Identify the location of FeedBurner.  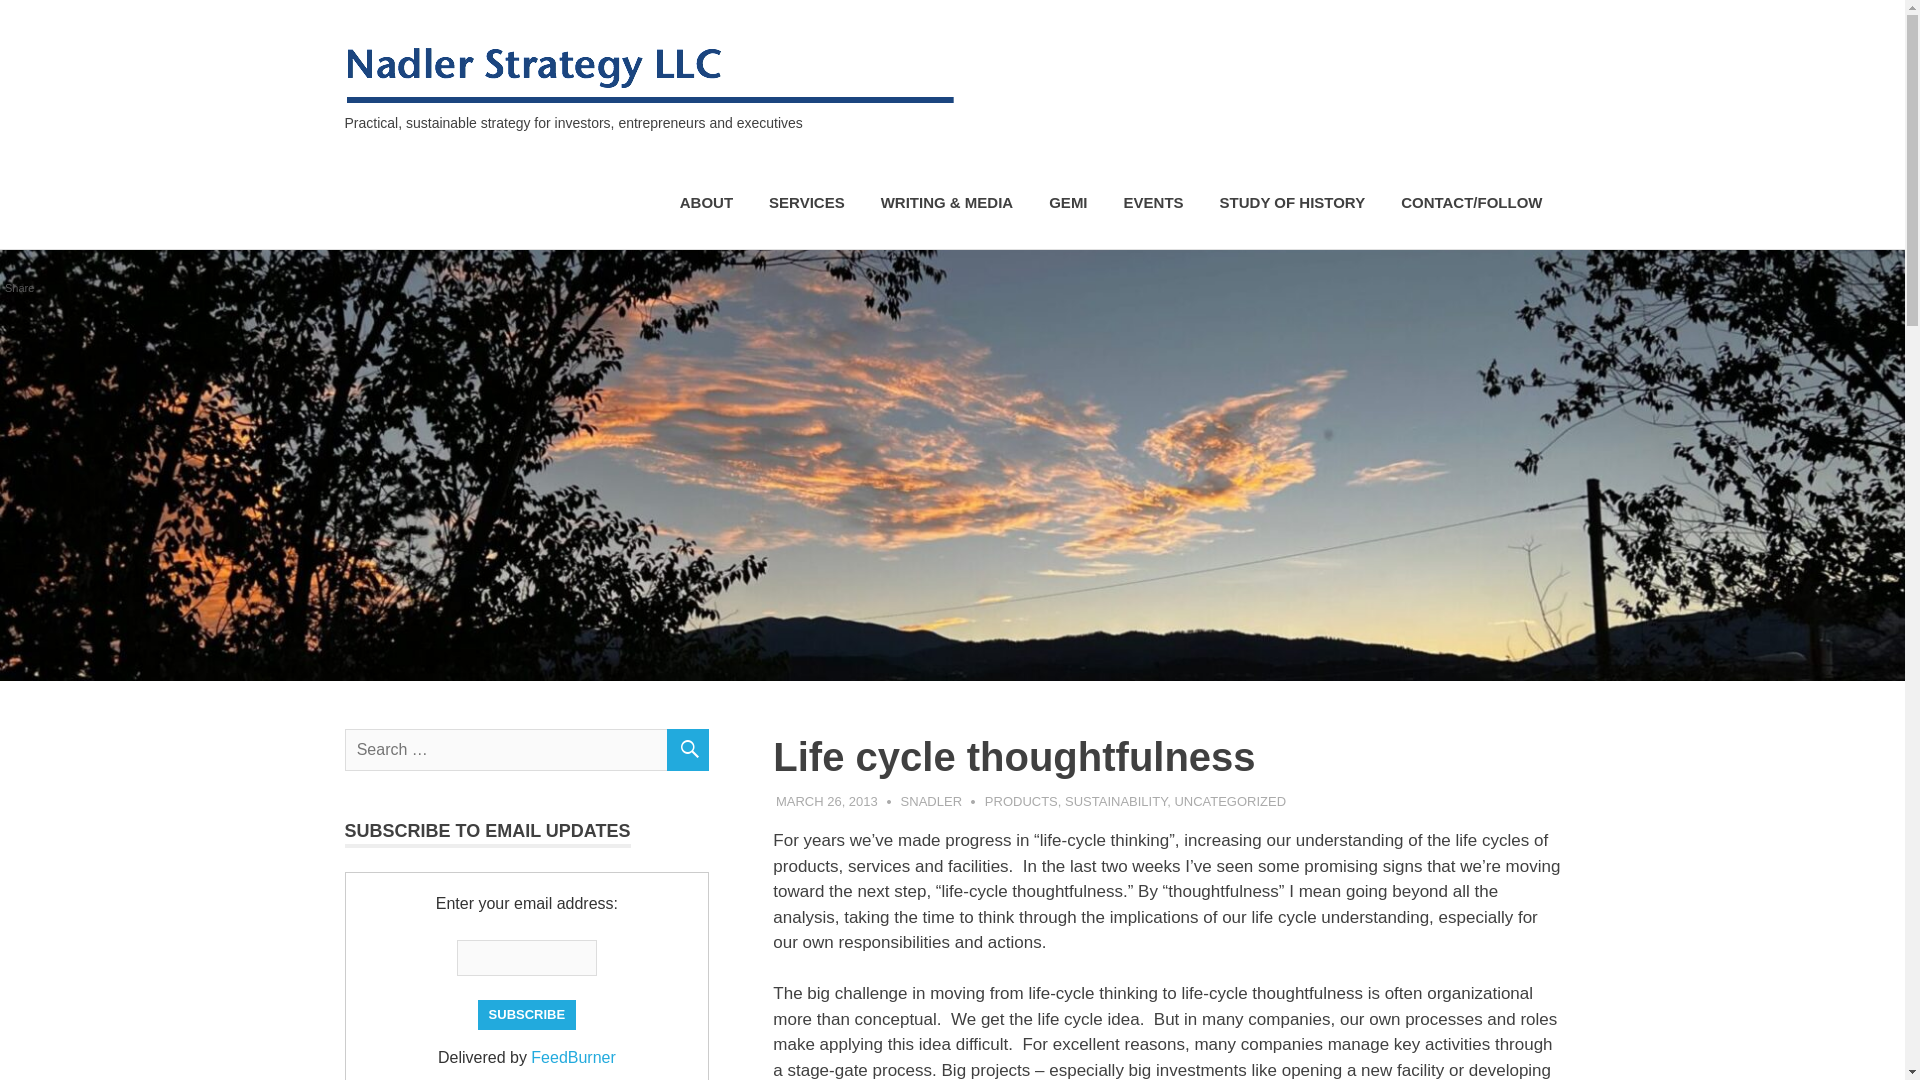
(574, 1056).